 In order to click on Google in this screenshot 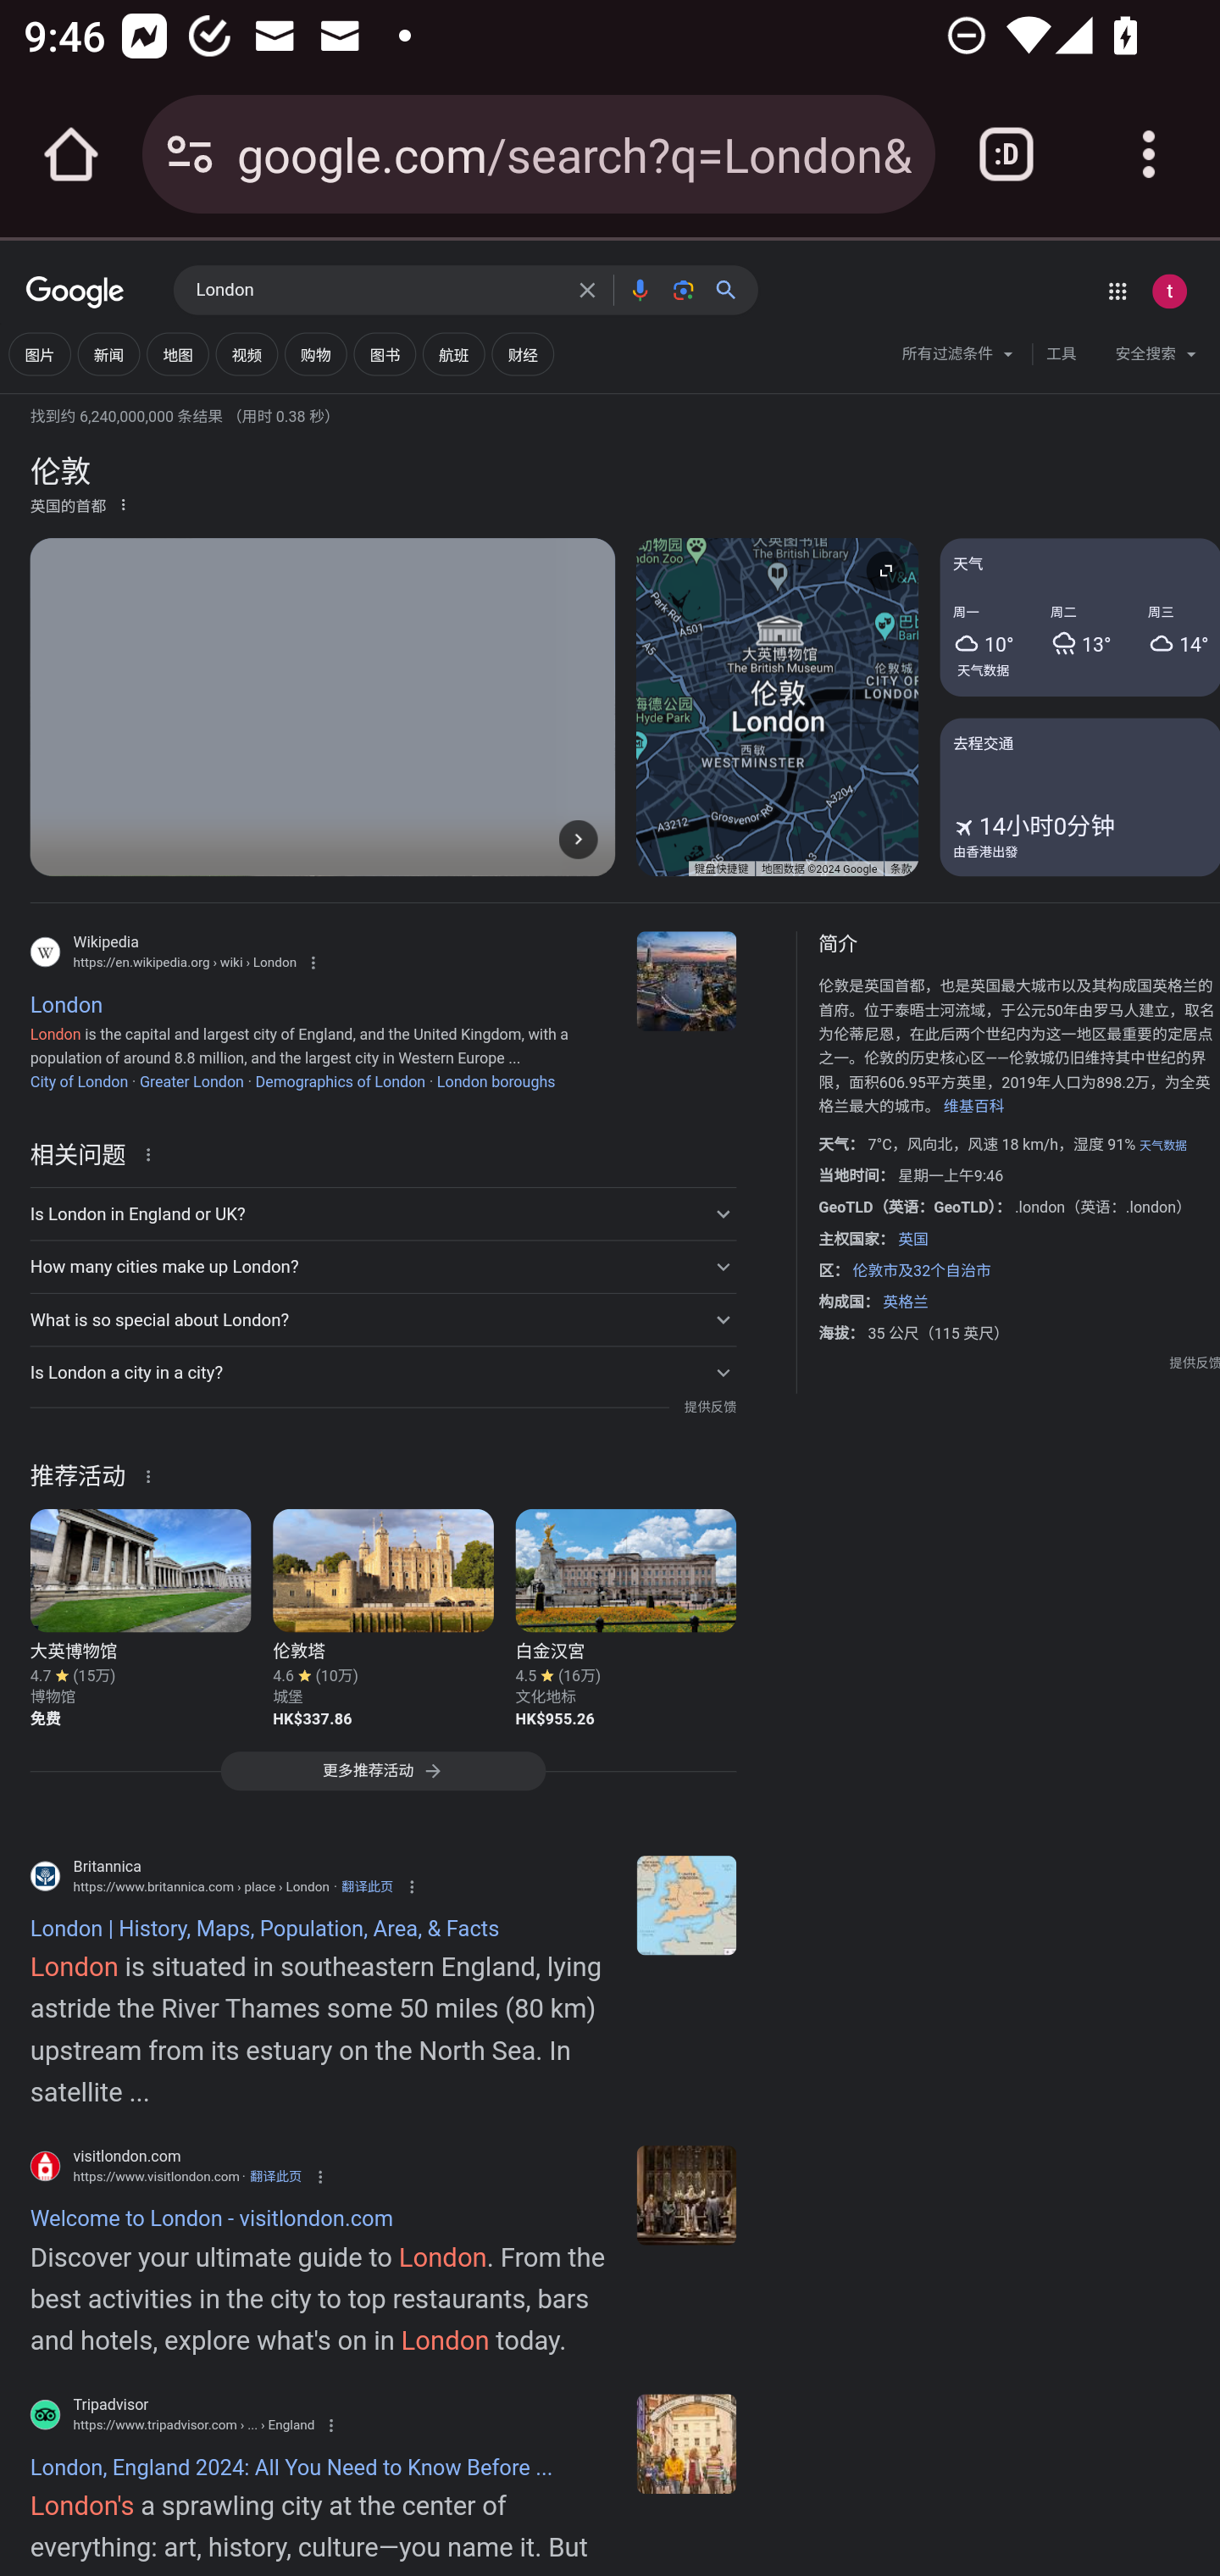, I will do `click(75, 293)`.